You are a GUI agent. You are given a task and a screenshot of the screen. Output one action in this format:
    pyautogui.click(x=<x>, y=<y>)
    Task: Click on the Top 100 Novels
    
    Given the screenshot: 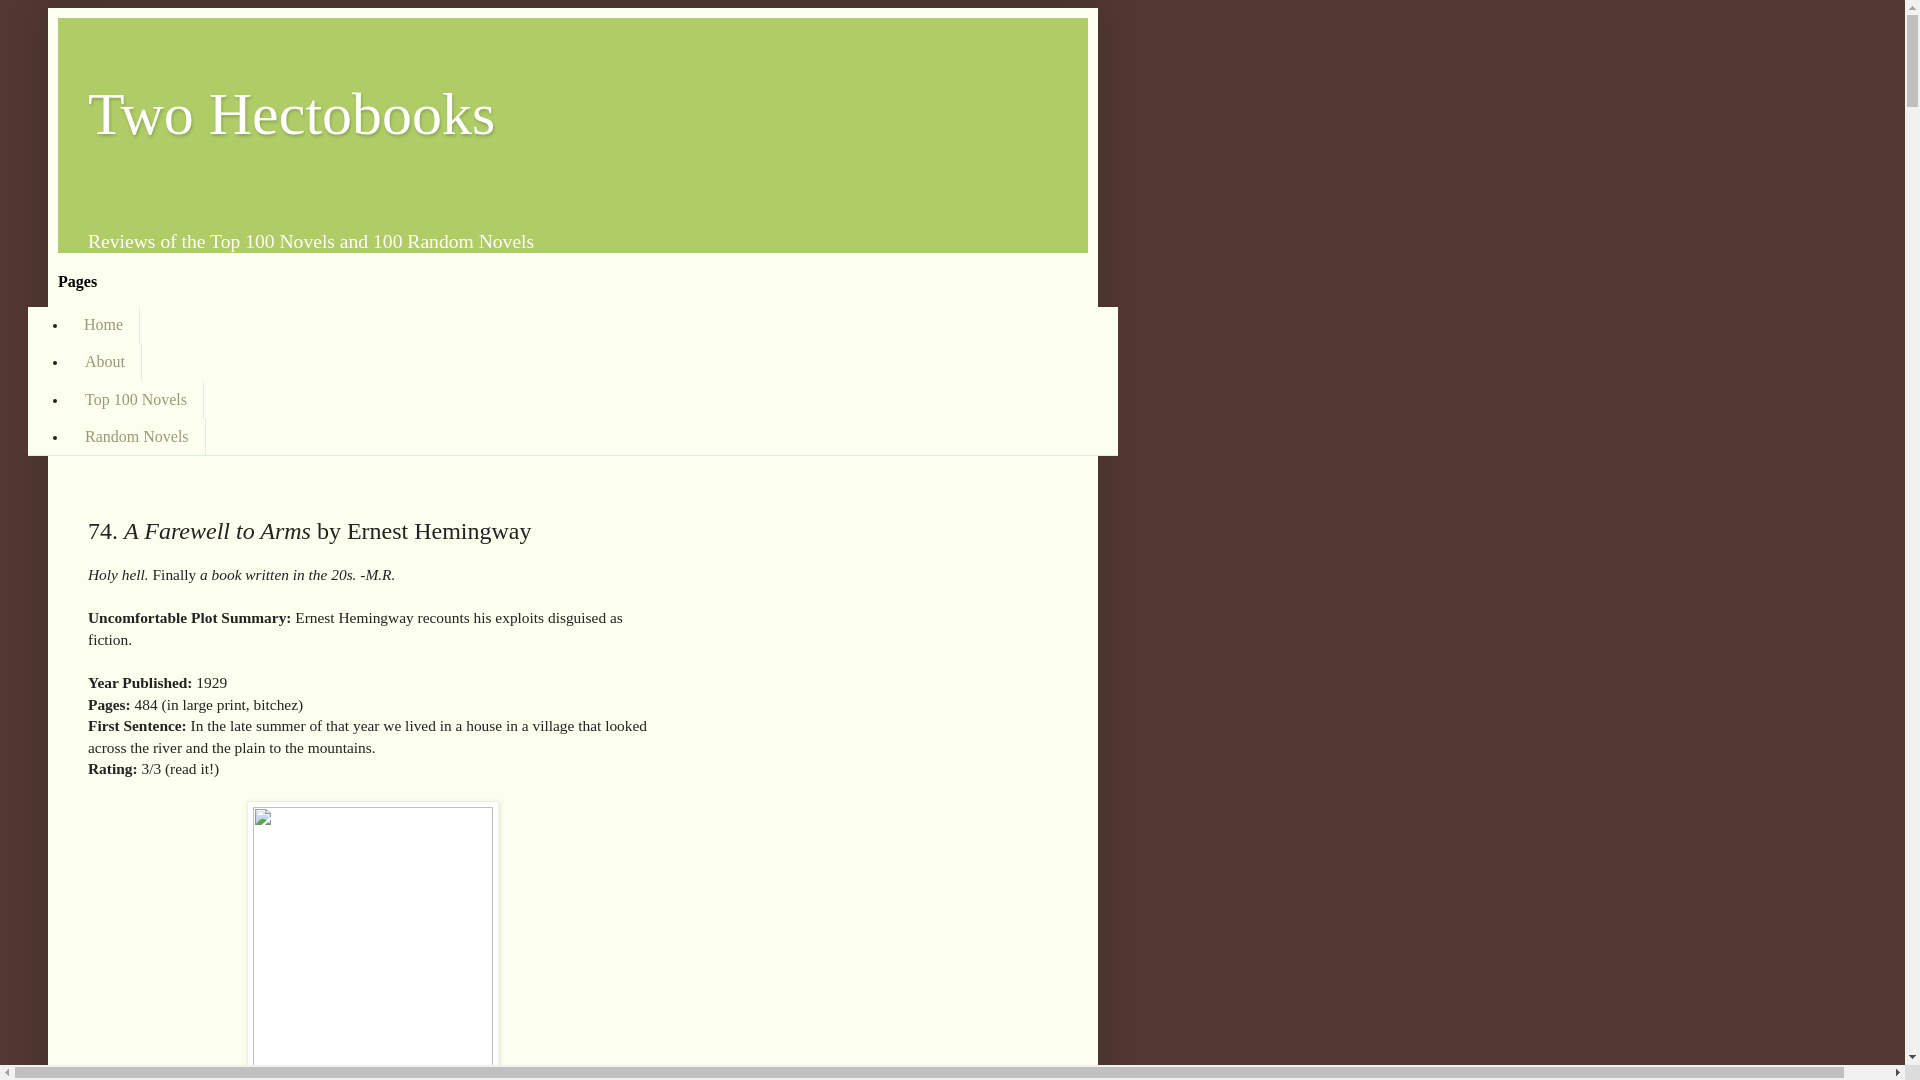 What is the action you would take?
    pyautogui.click(x=135, y=399)
    